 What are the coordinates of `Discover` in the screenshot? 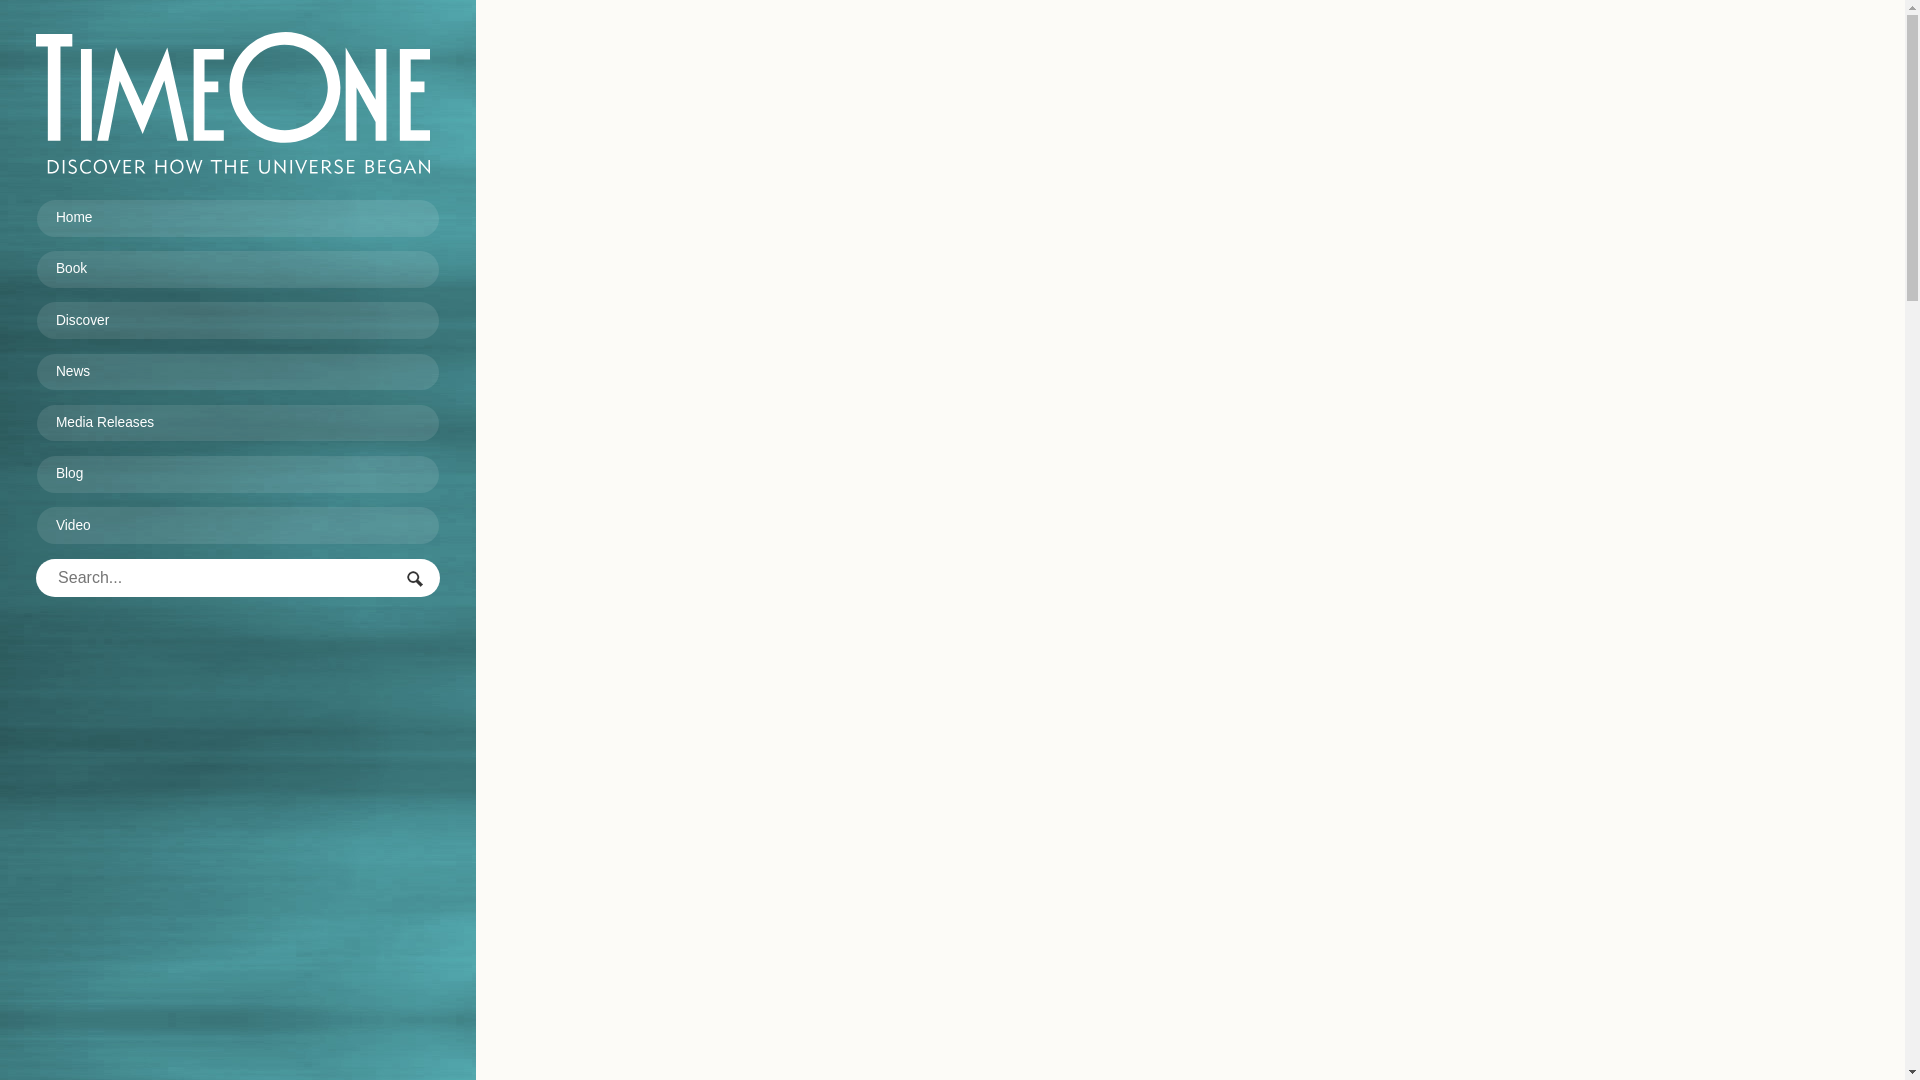 It's located at (238, 321).